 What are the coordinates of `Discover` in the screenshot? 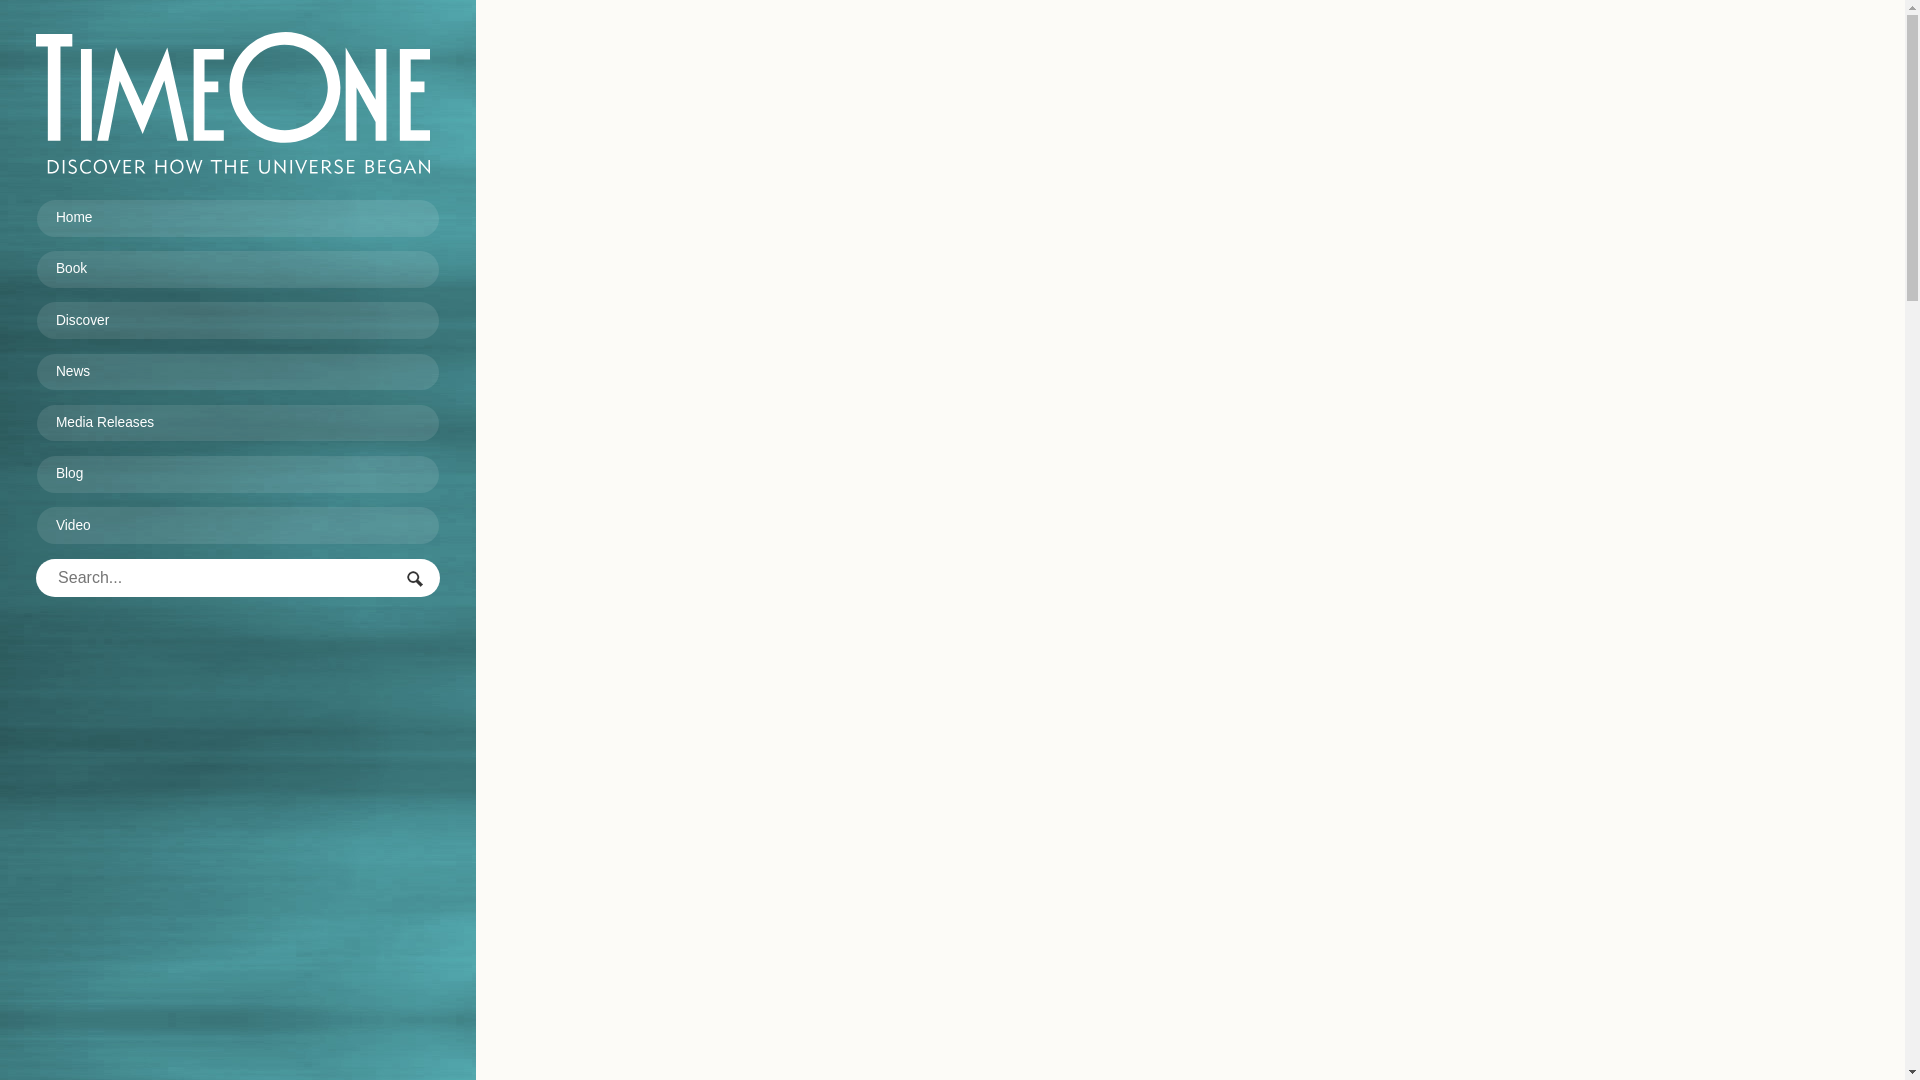 It's located at (238, 321).